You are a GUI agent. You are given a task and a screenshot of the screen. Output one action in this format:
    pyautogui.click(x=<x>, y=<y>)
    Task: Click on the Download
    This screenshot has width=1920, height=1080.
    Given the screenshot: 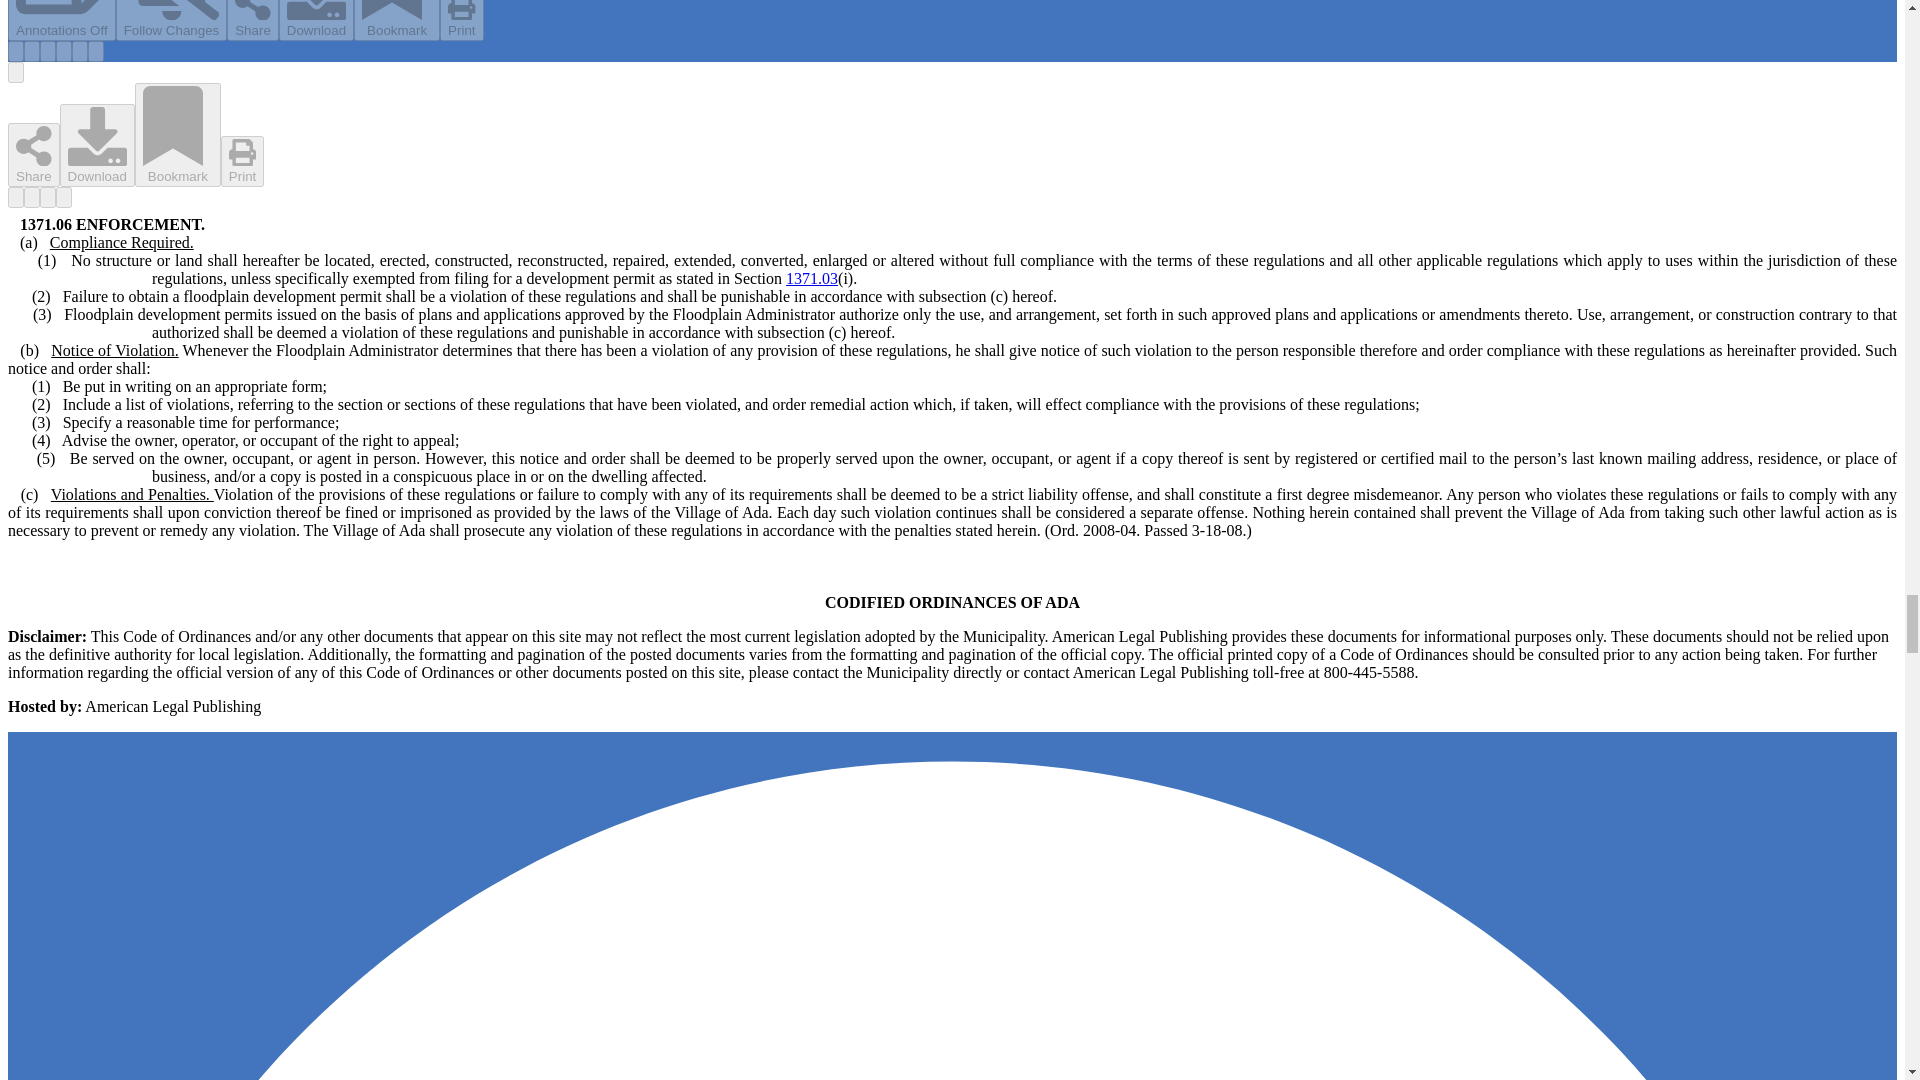 What is the action you would take?
    pyautogui.click(x=316, y=20)
    